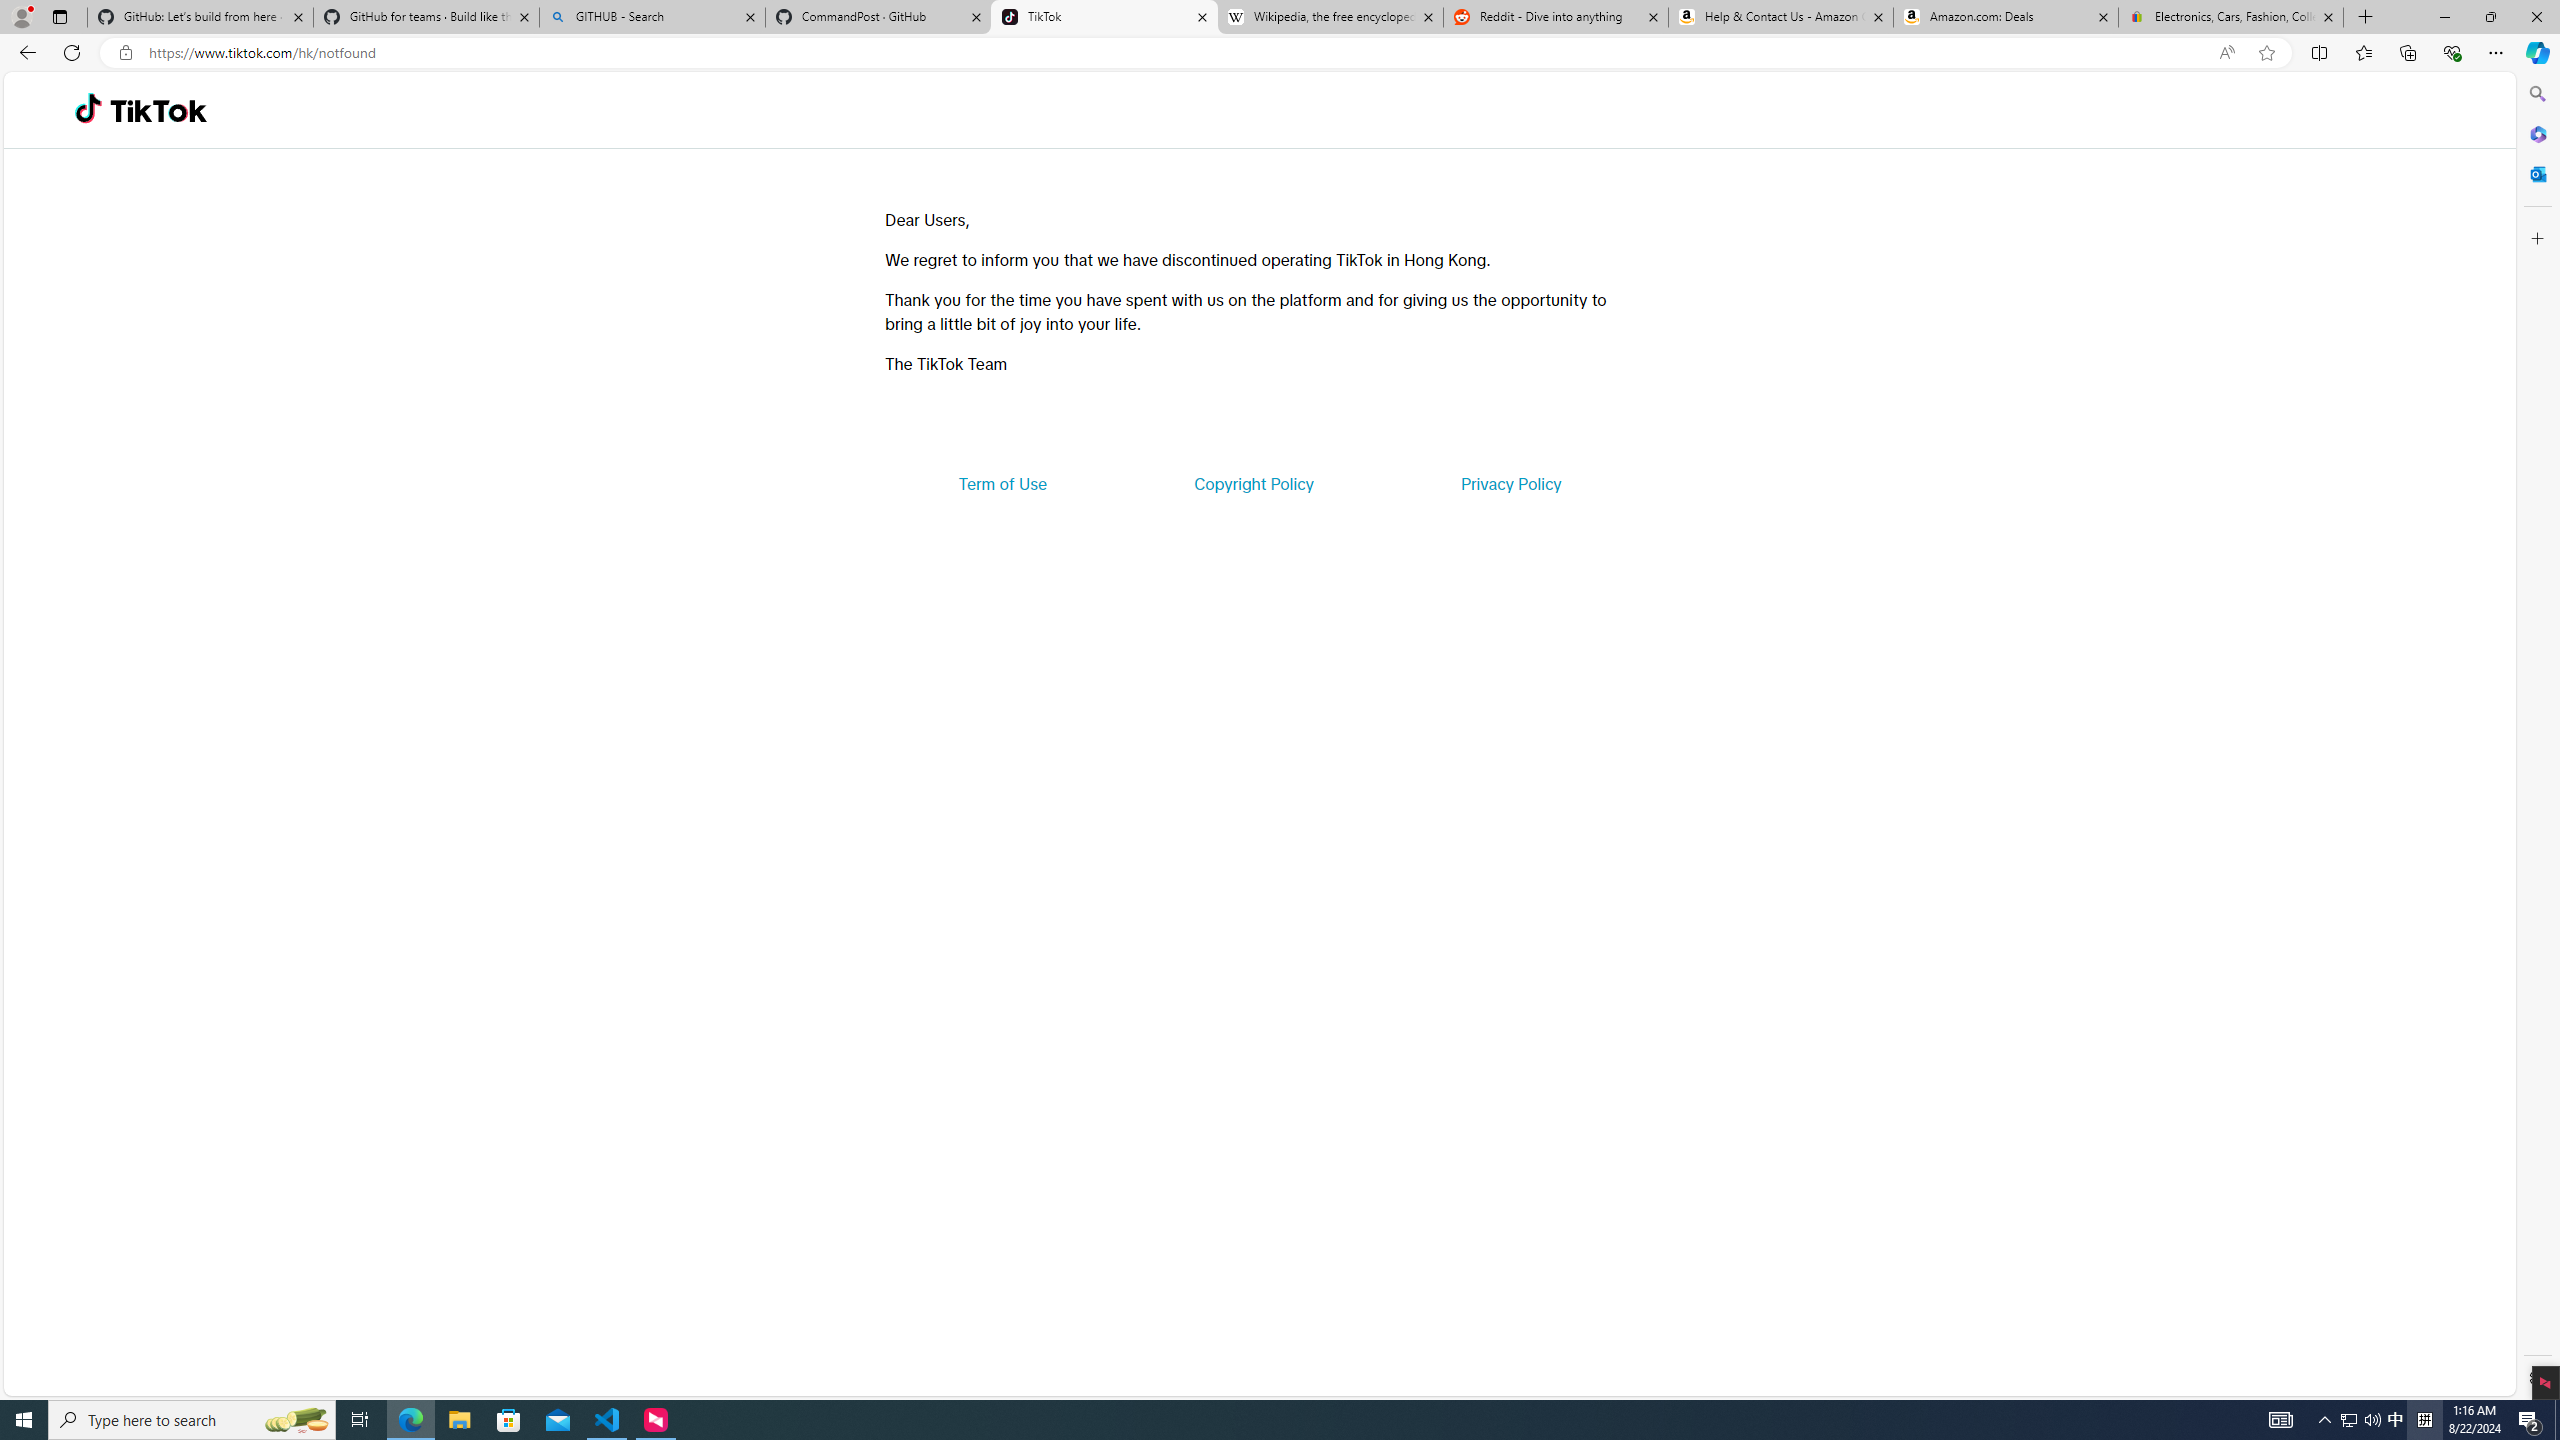  I want to click on Split screen, so click(2318, 52).